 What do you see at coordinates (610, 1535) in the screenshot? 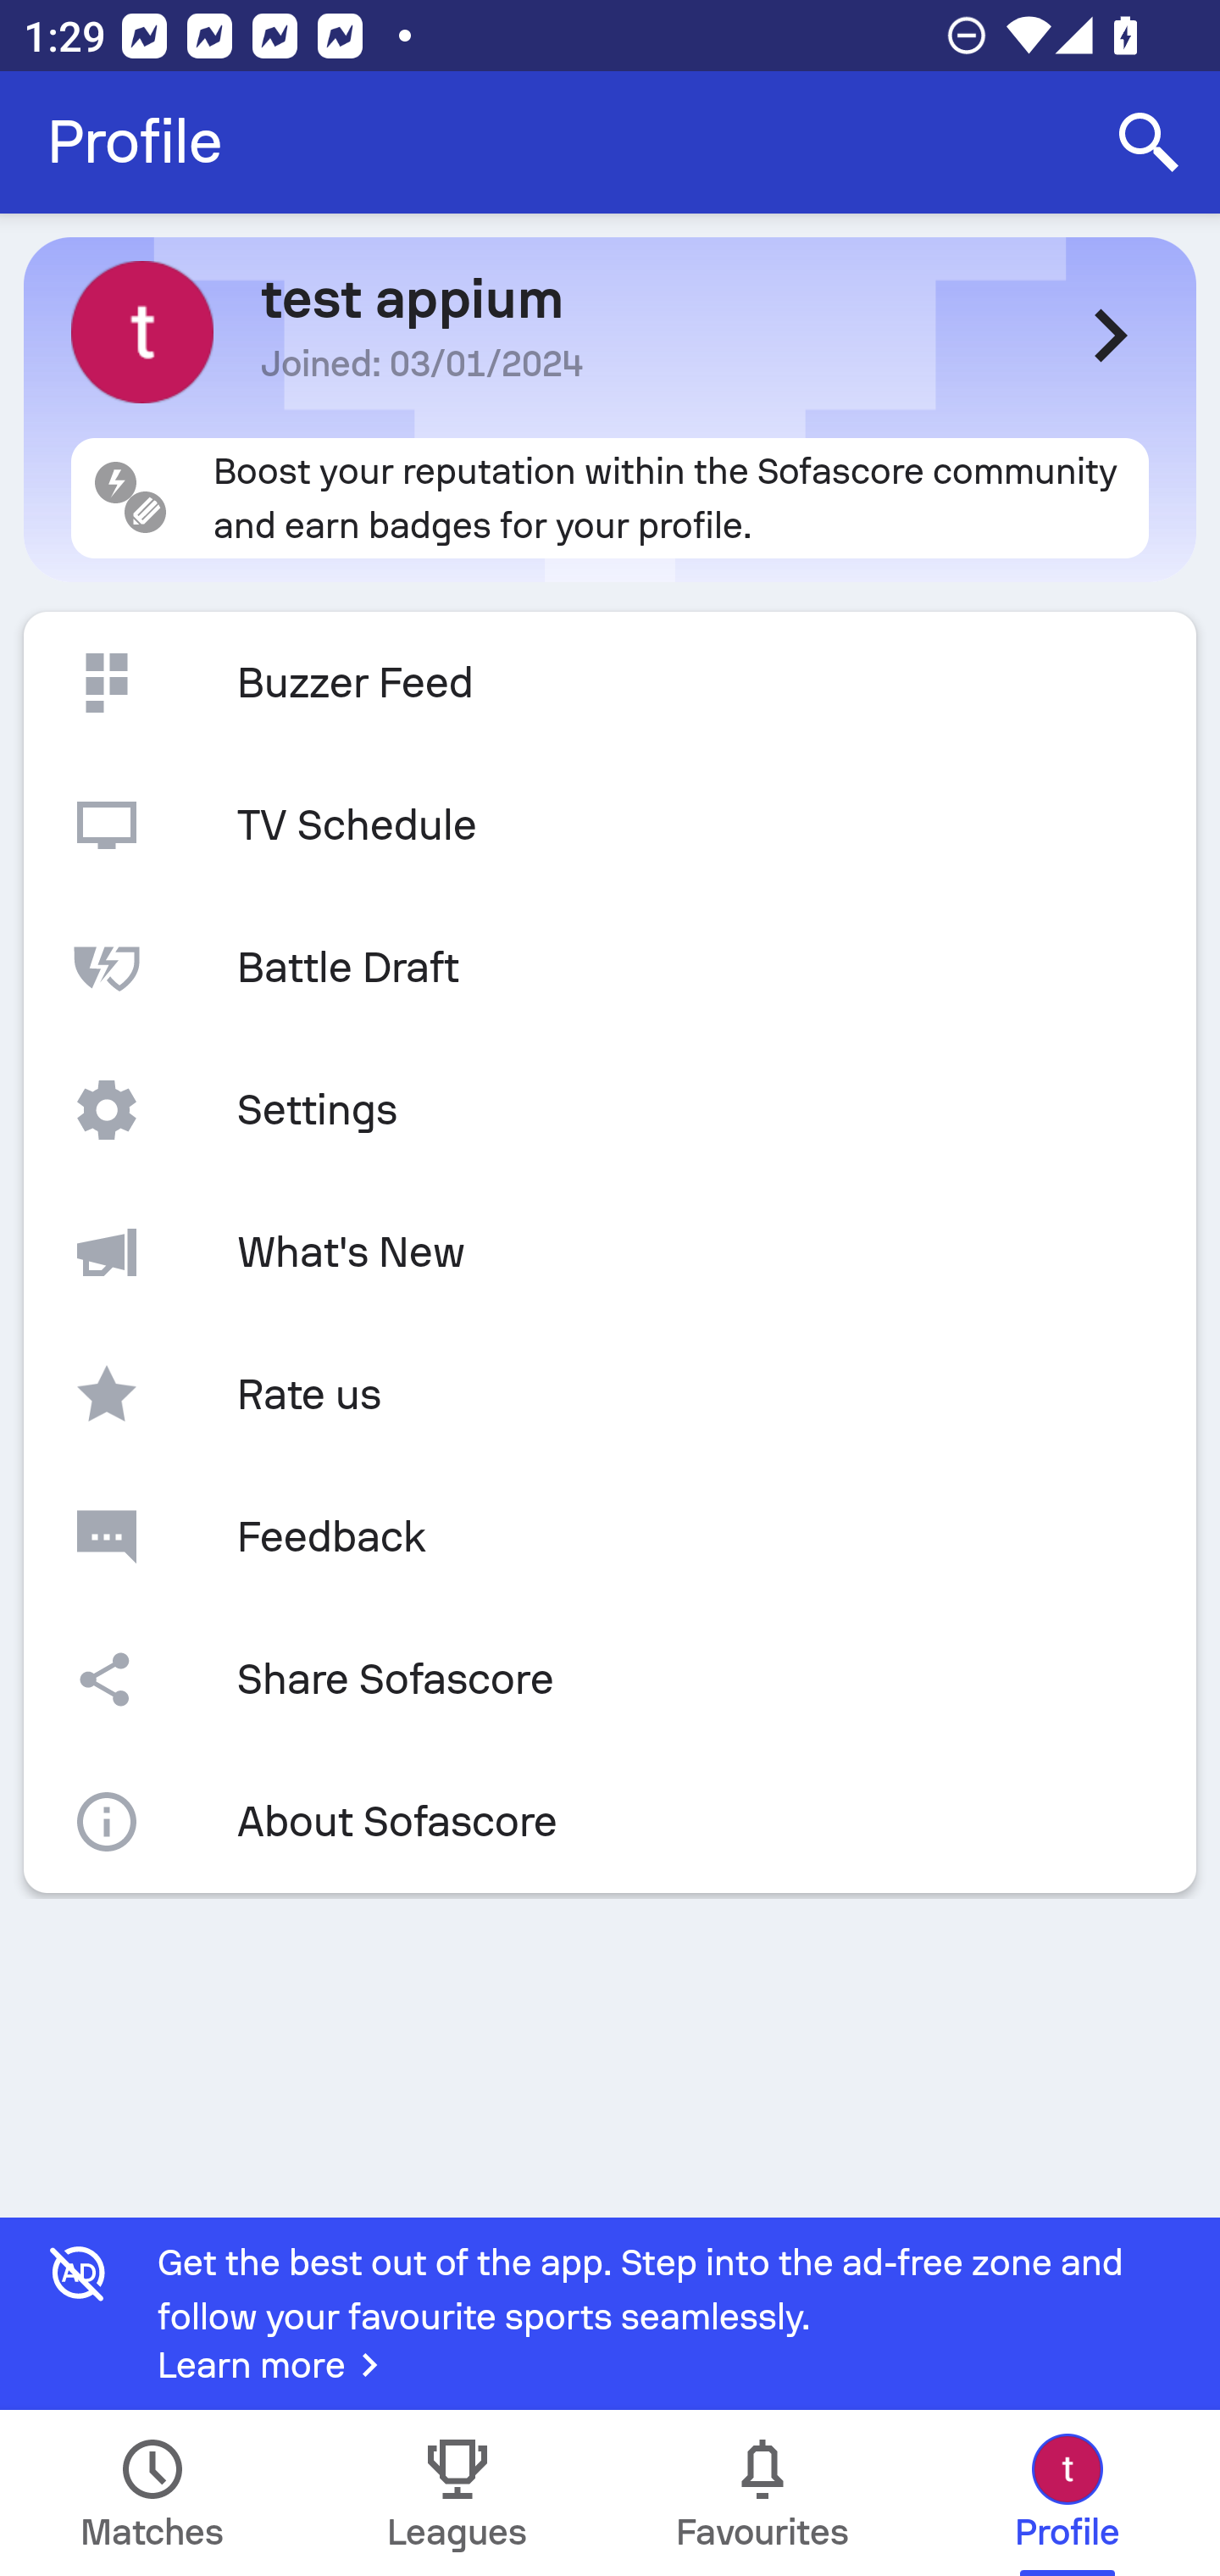
I see `Feedback` at bounding box center [610, 1535].